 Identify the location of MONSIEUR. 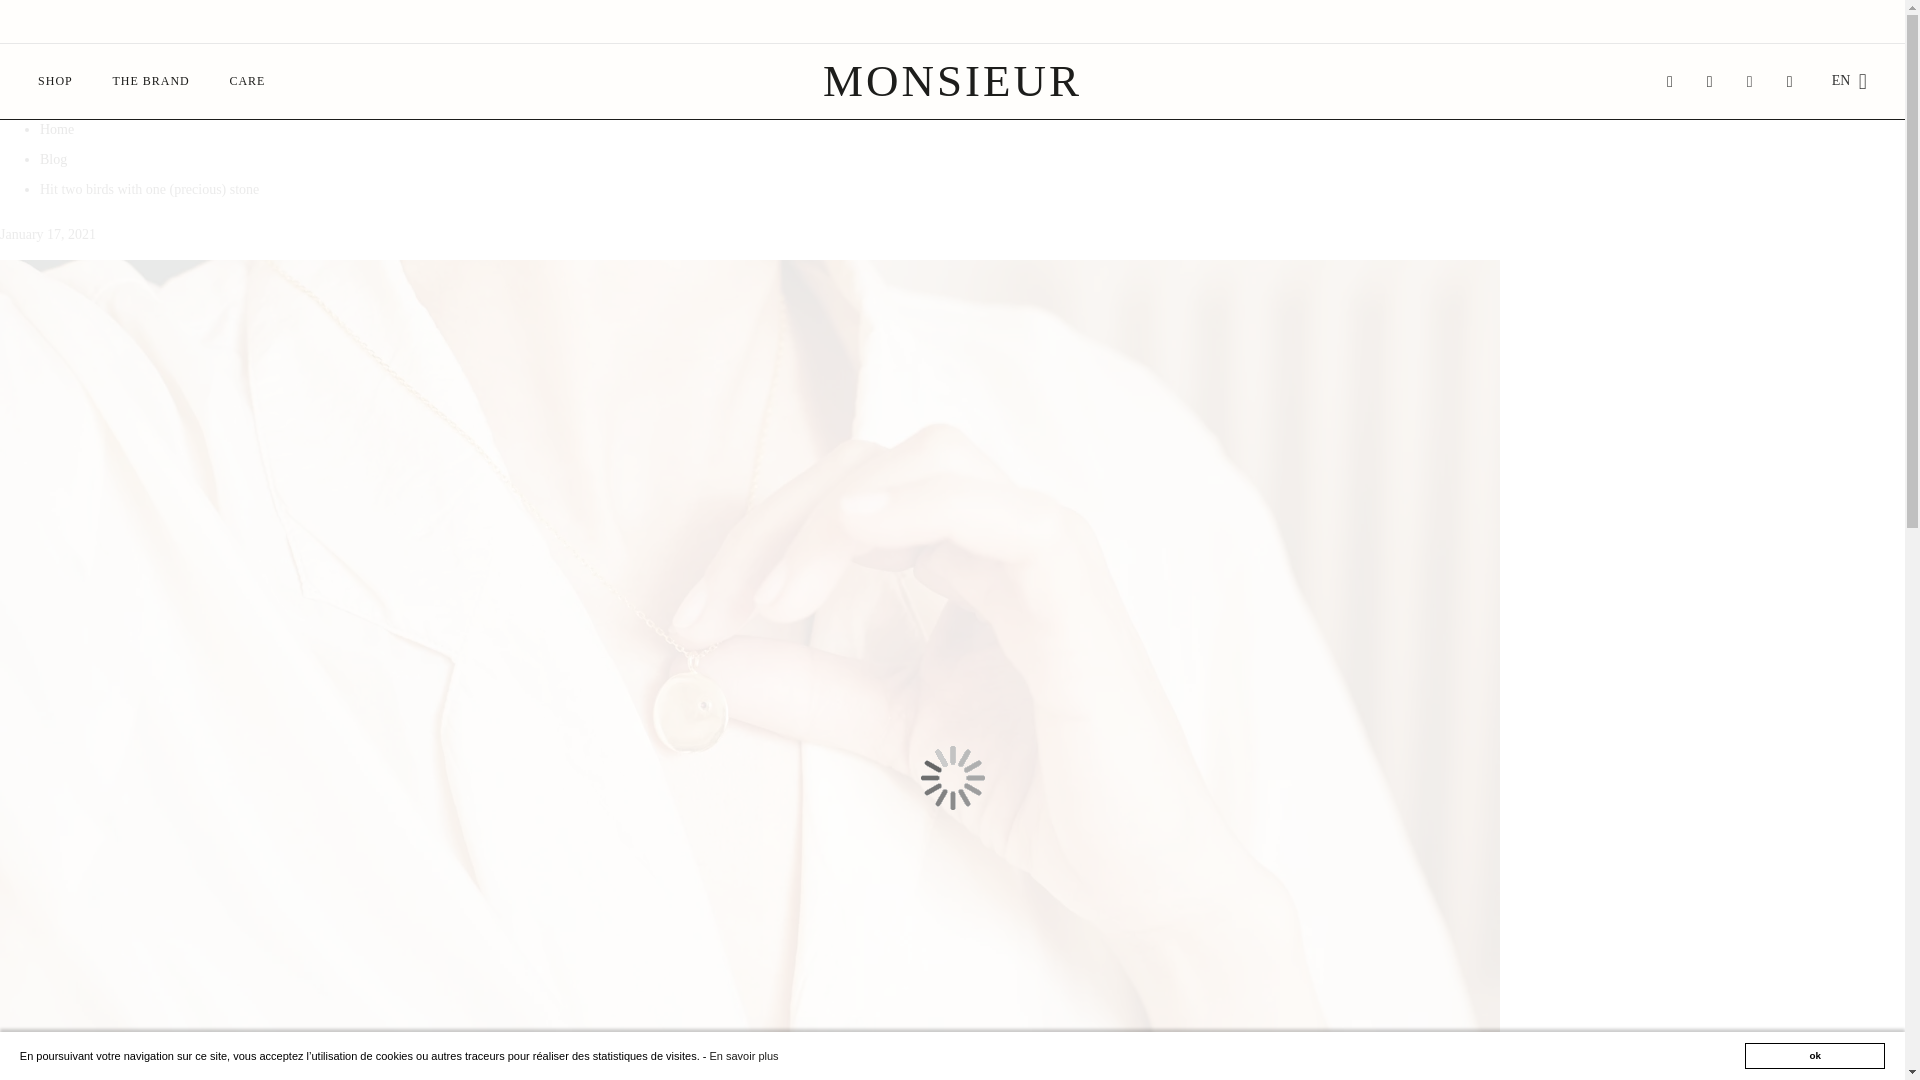
(952, 80).